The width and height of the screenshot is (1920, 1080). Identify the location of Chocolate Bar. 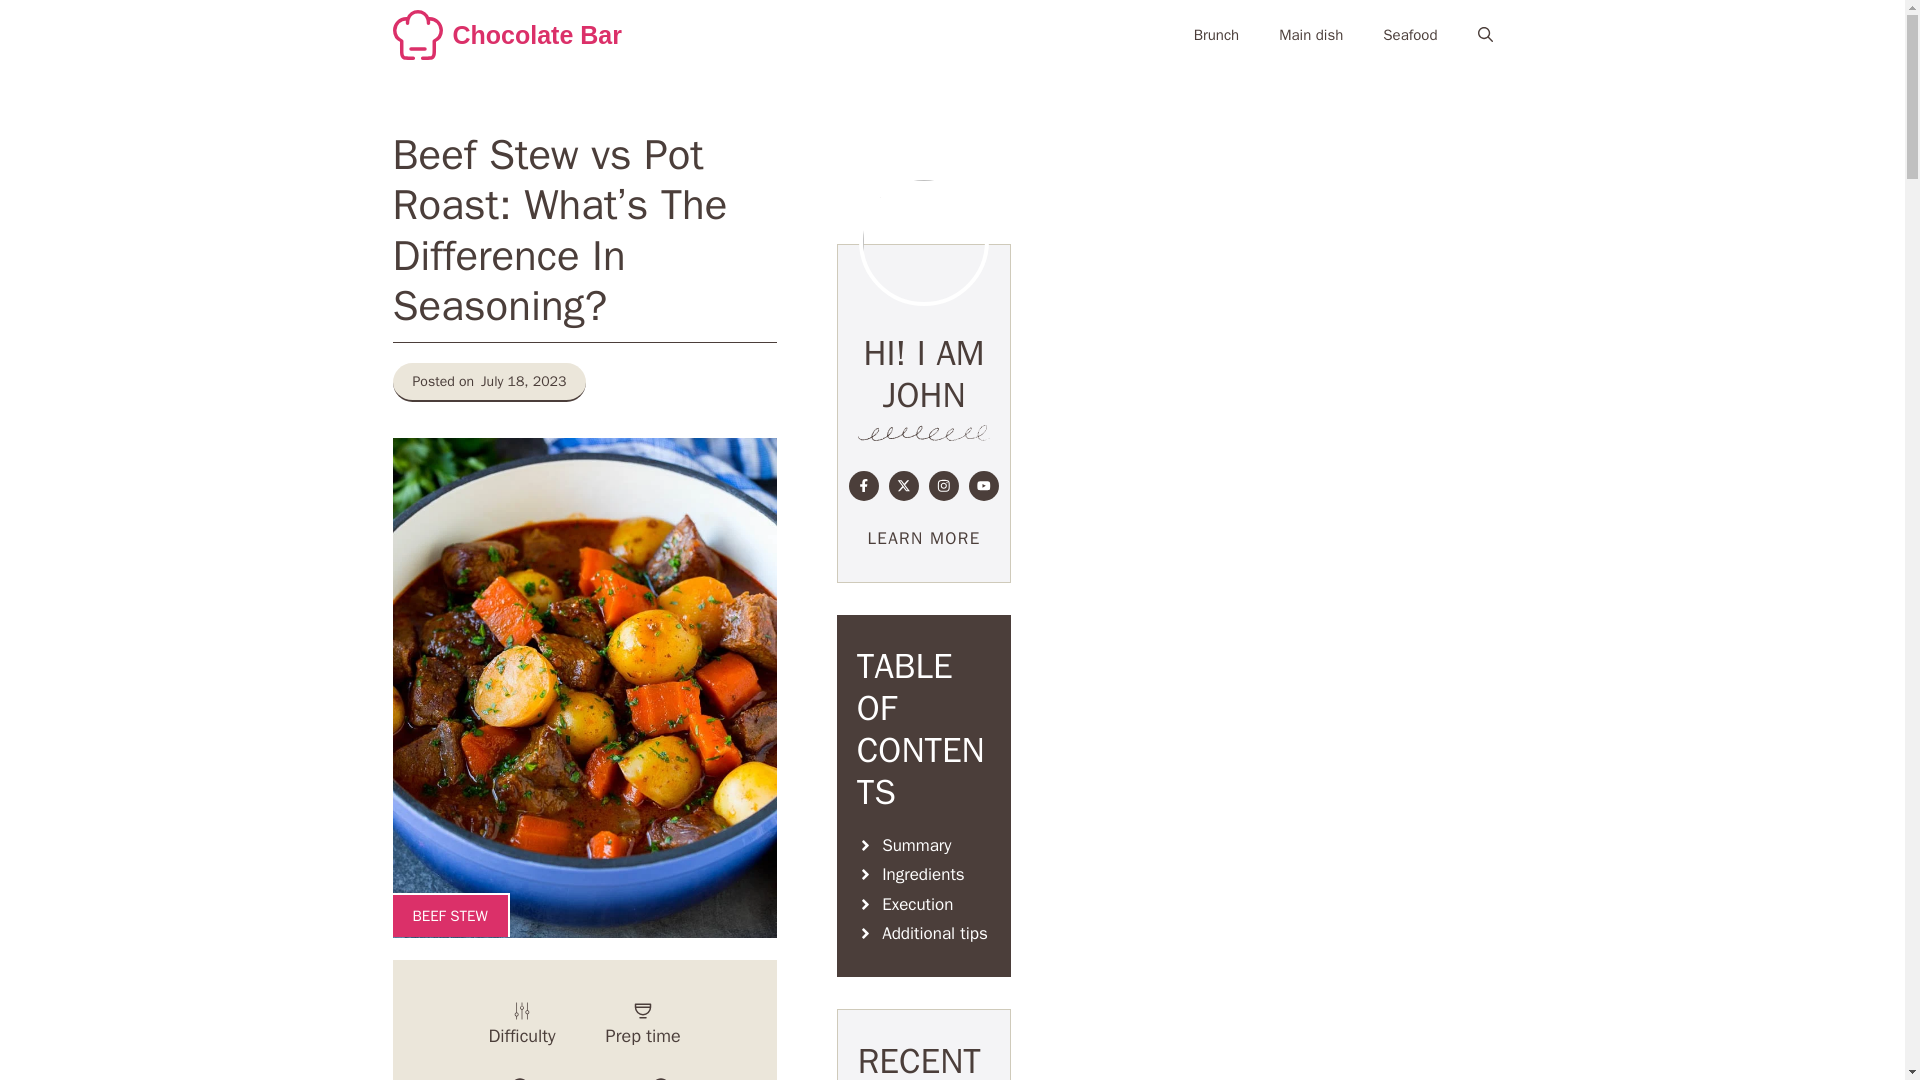
(536, 35).